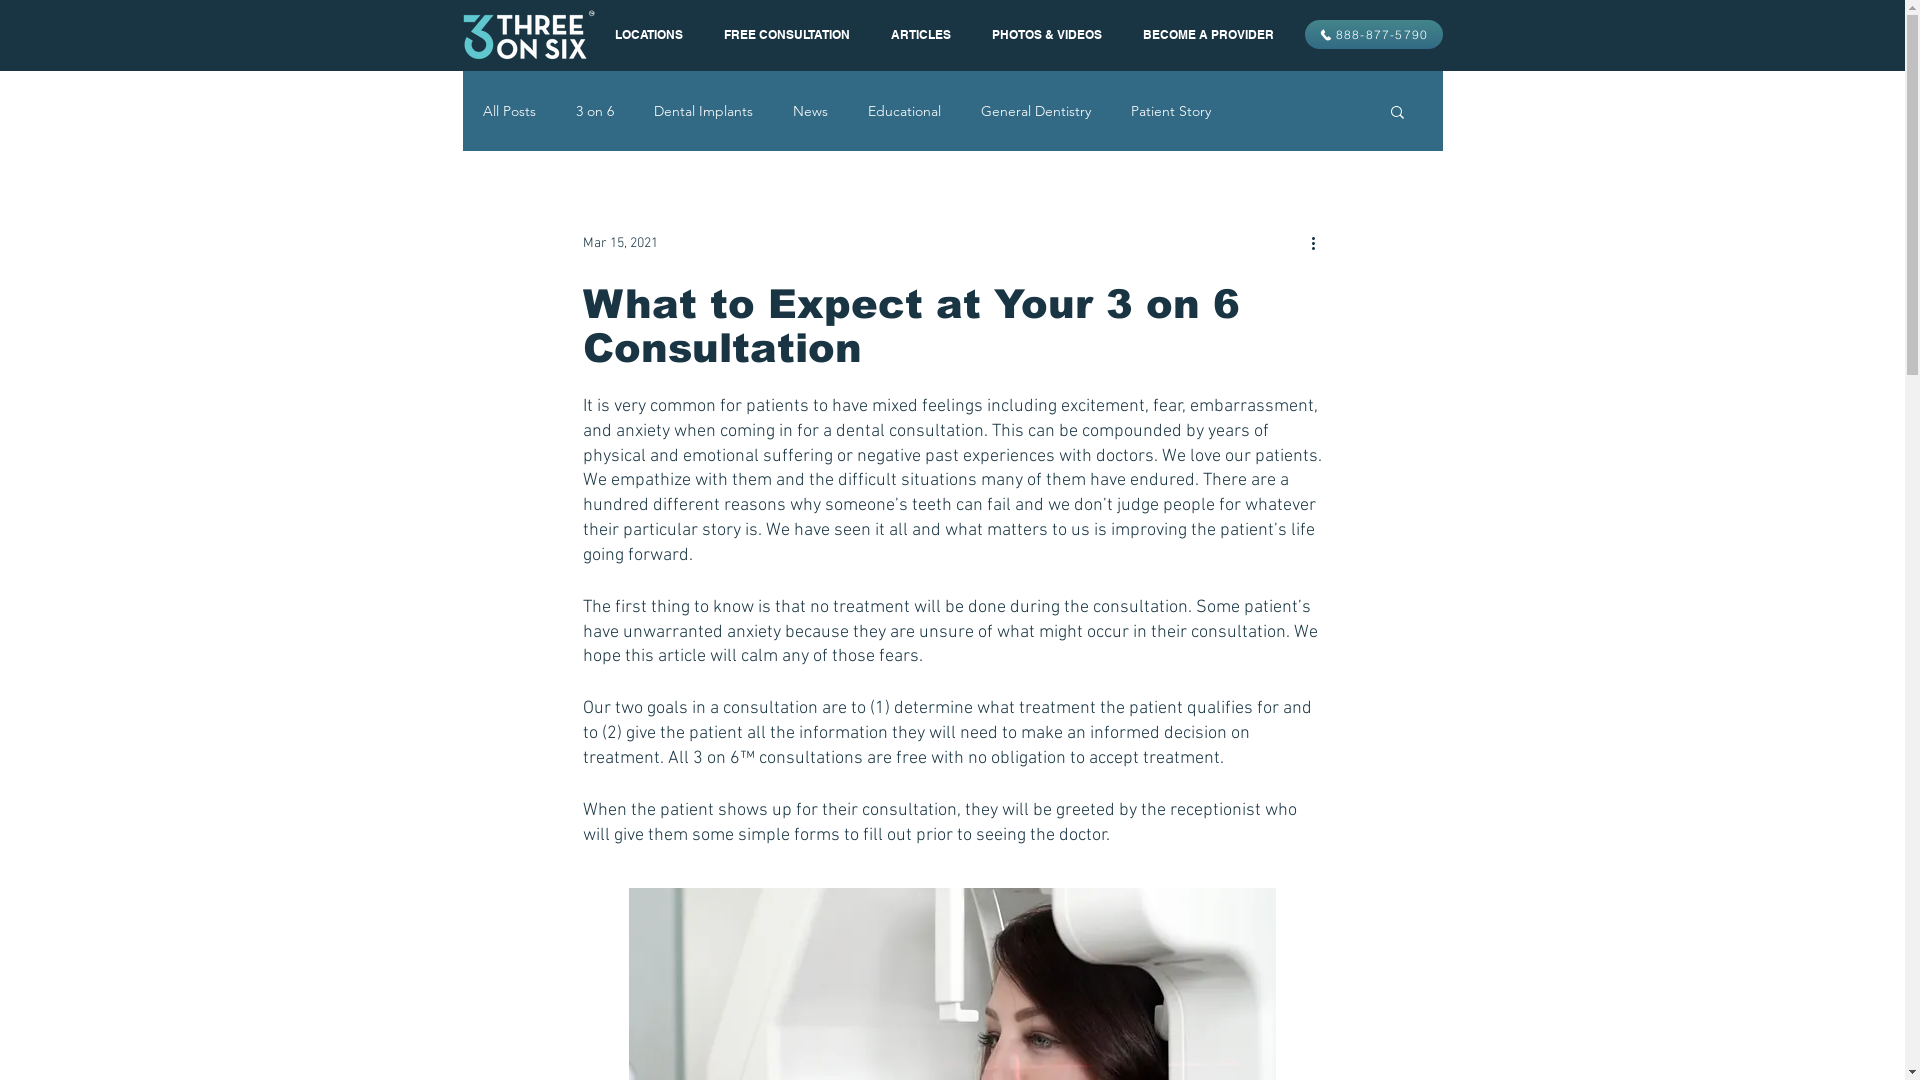  I want to click on ARTICLES, so click(920, 35).